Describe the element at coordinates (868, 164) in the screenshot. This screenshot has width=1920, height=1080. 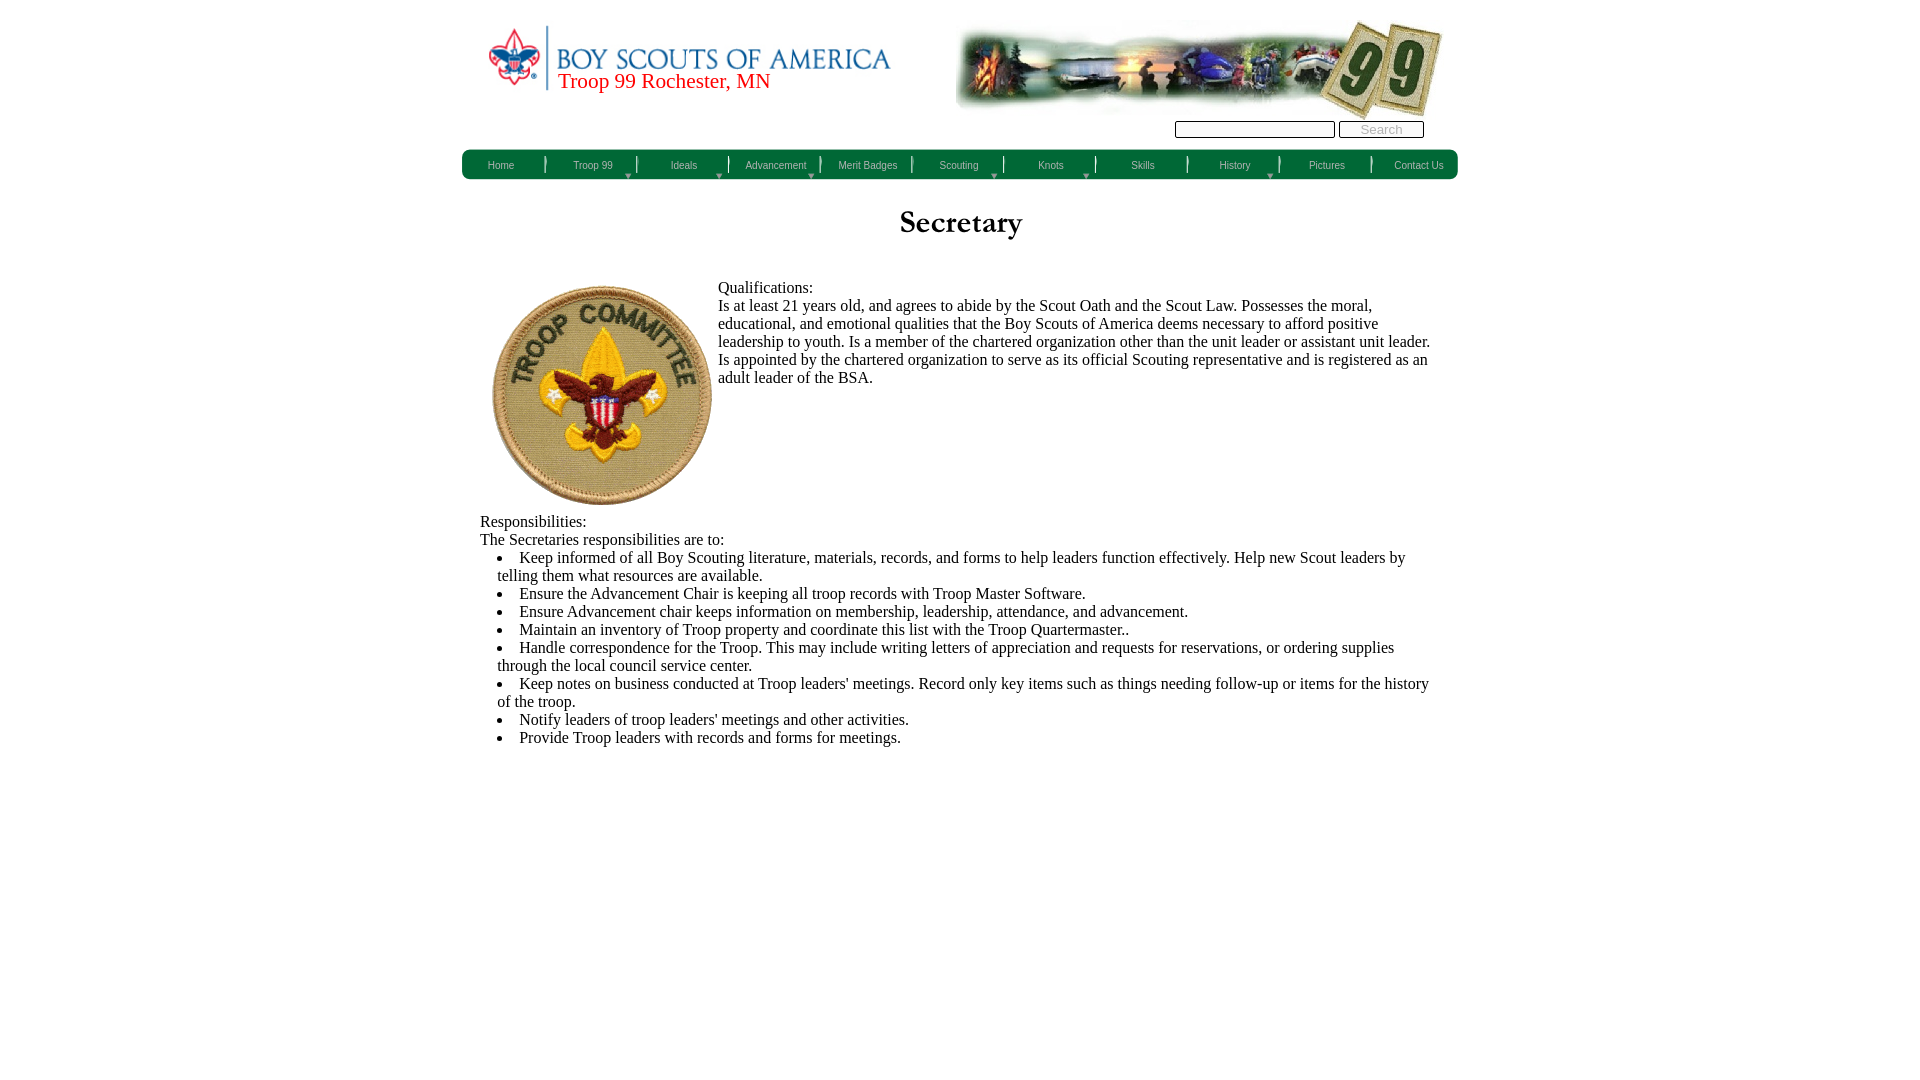
I see `Merit Badges` at that location.